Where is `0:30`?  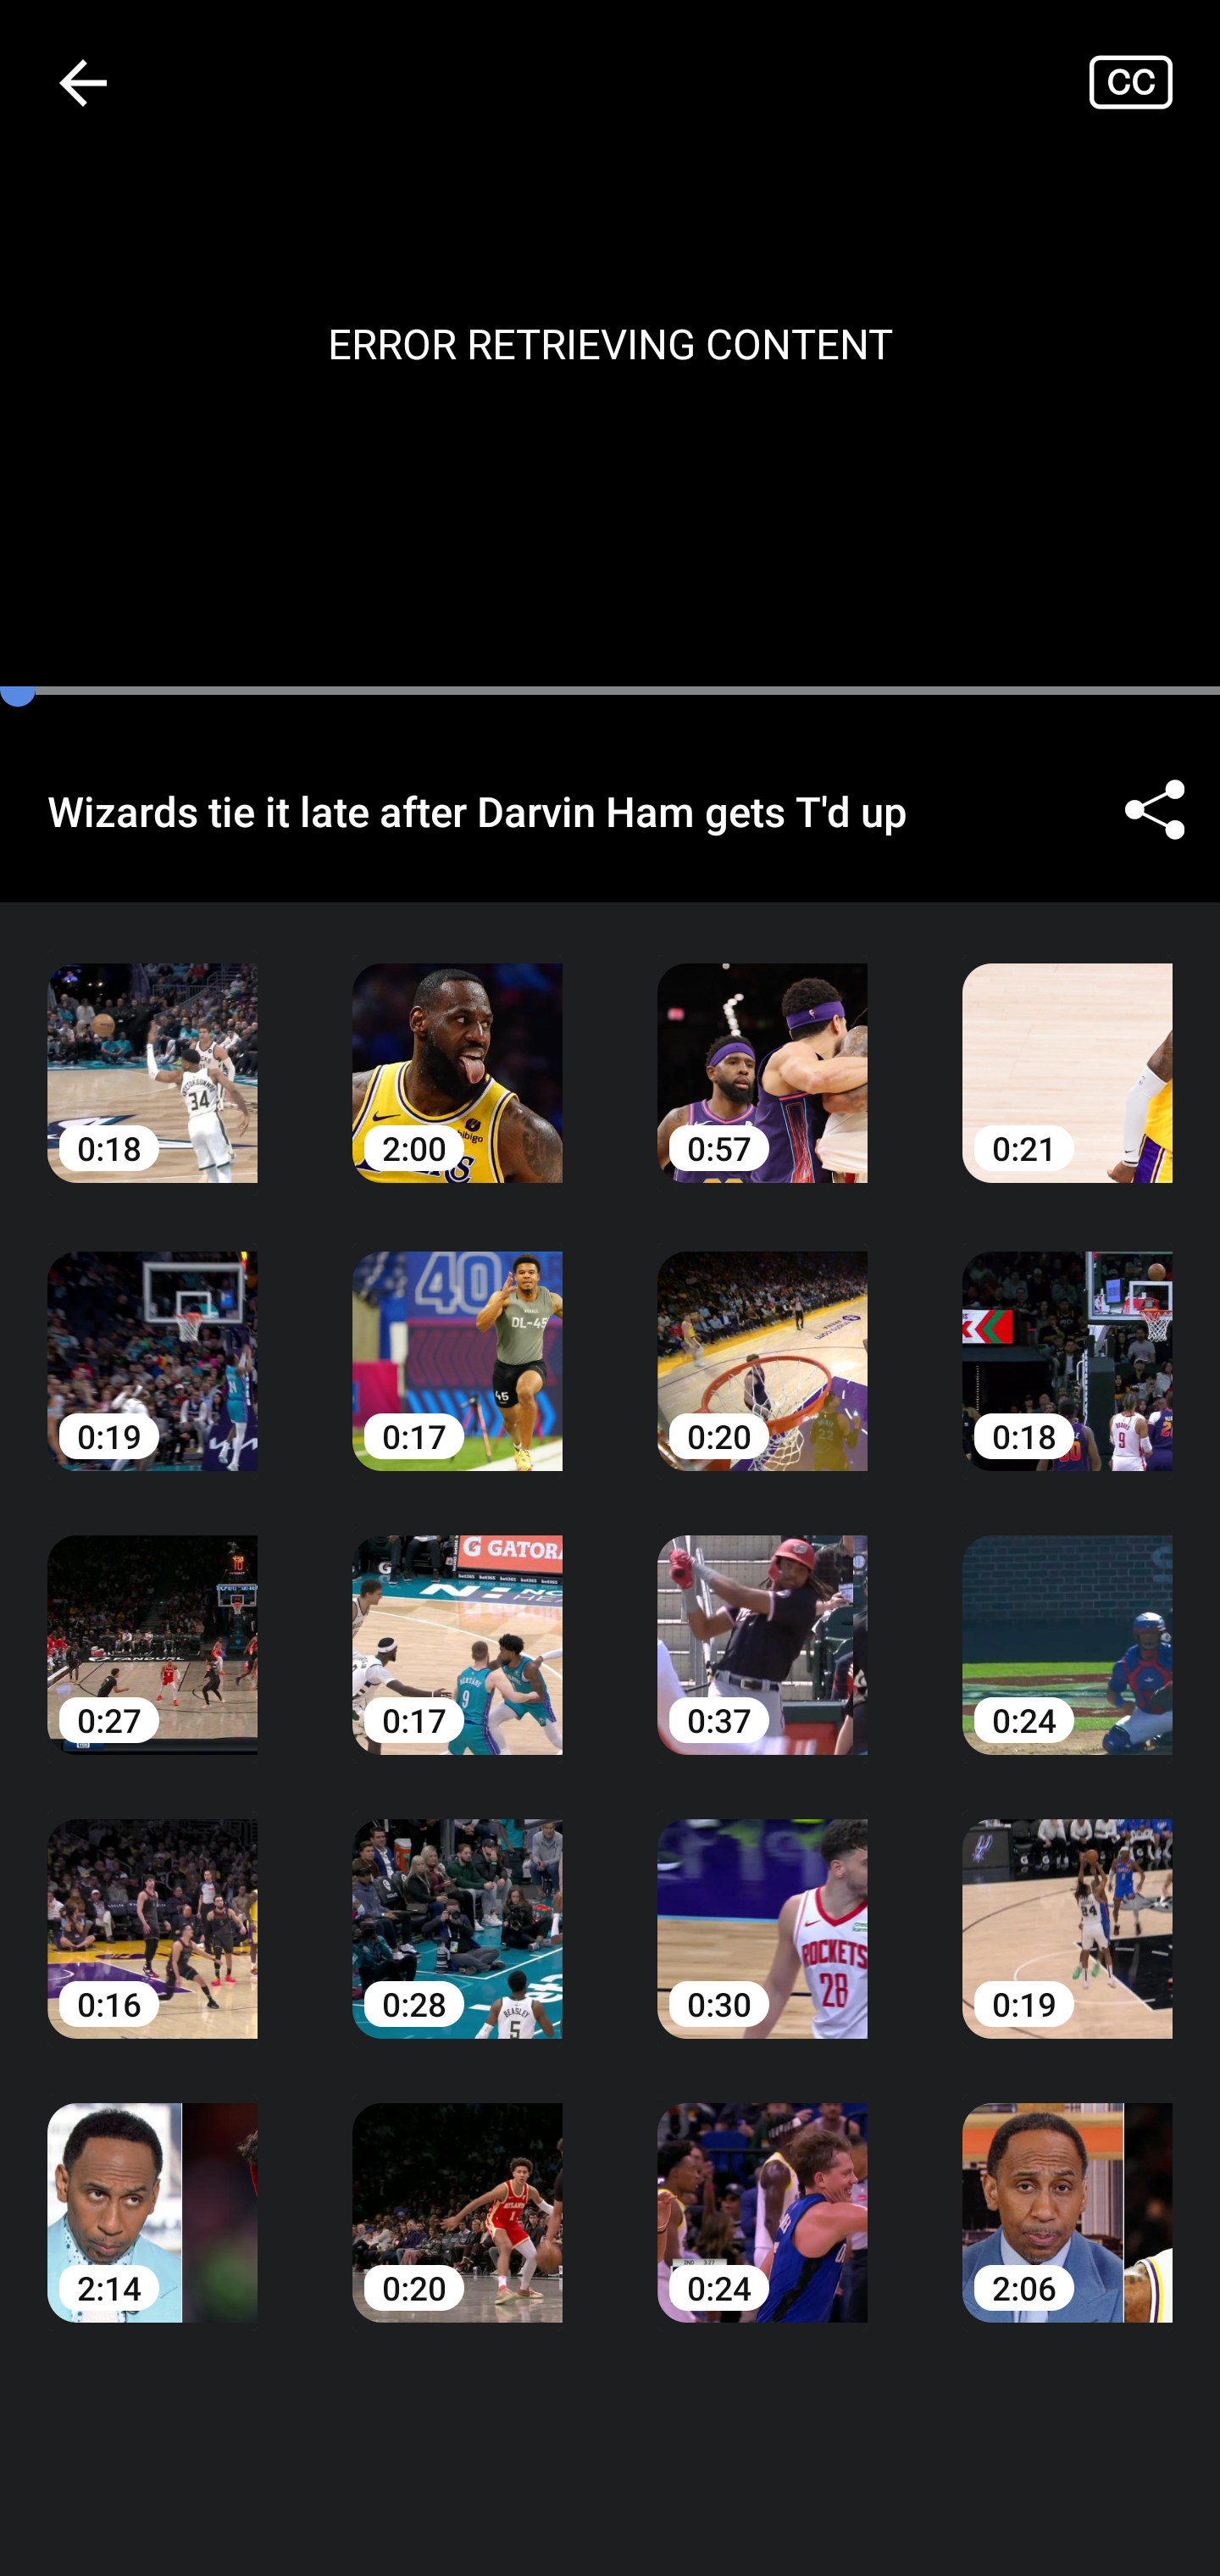
0:30 is located at coordinates (762, 1906).